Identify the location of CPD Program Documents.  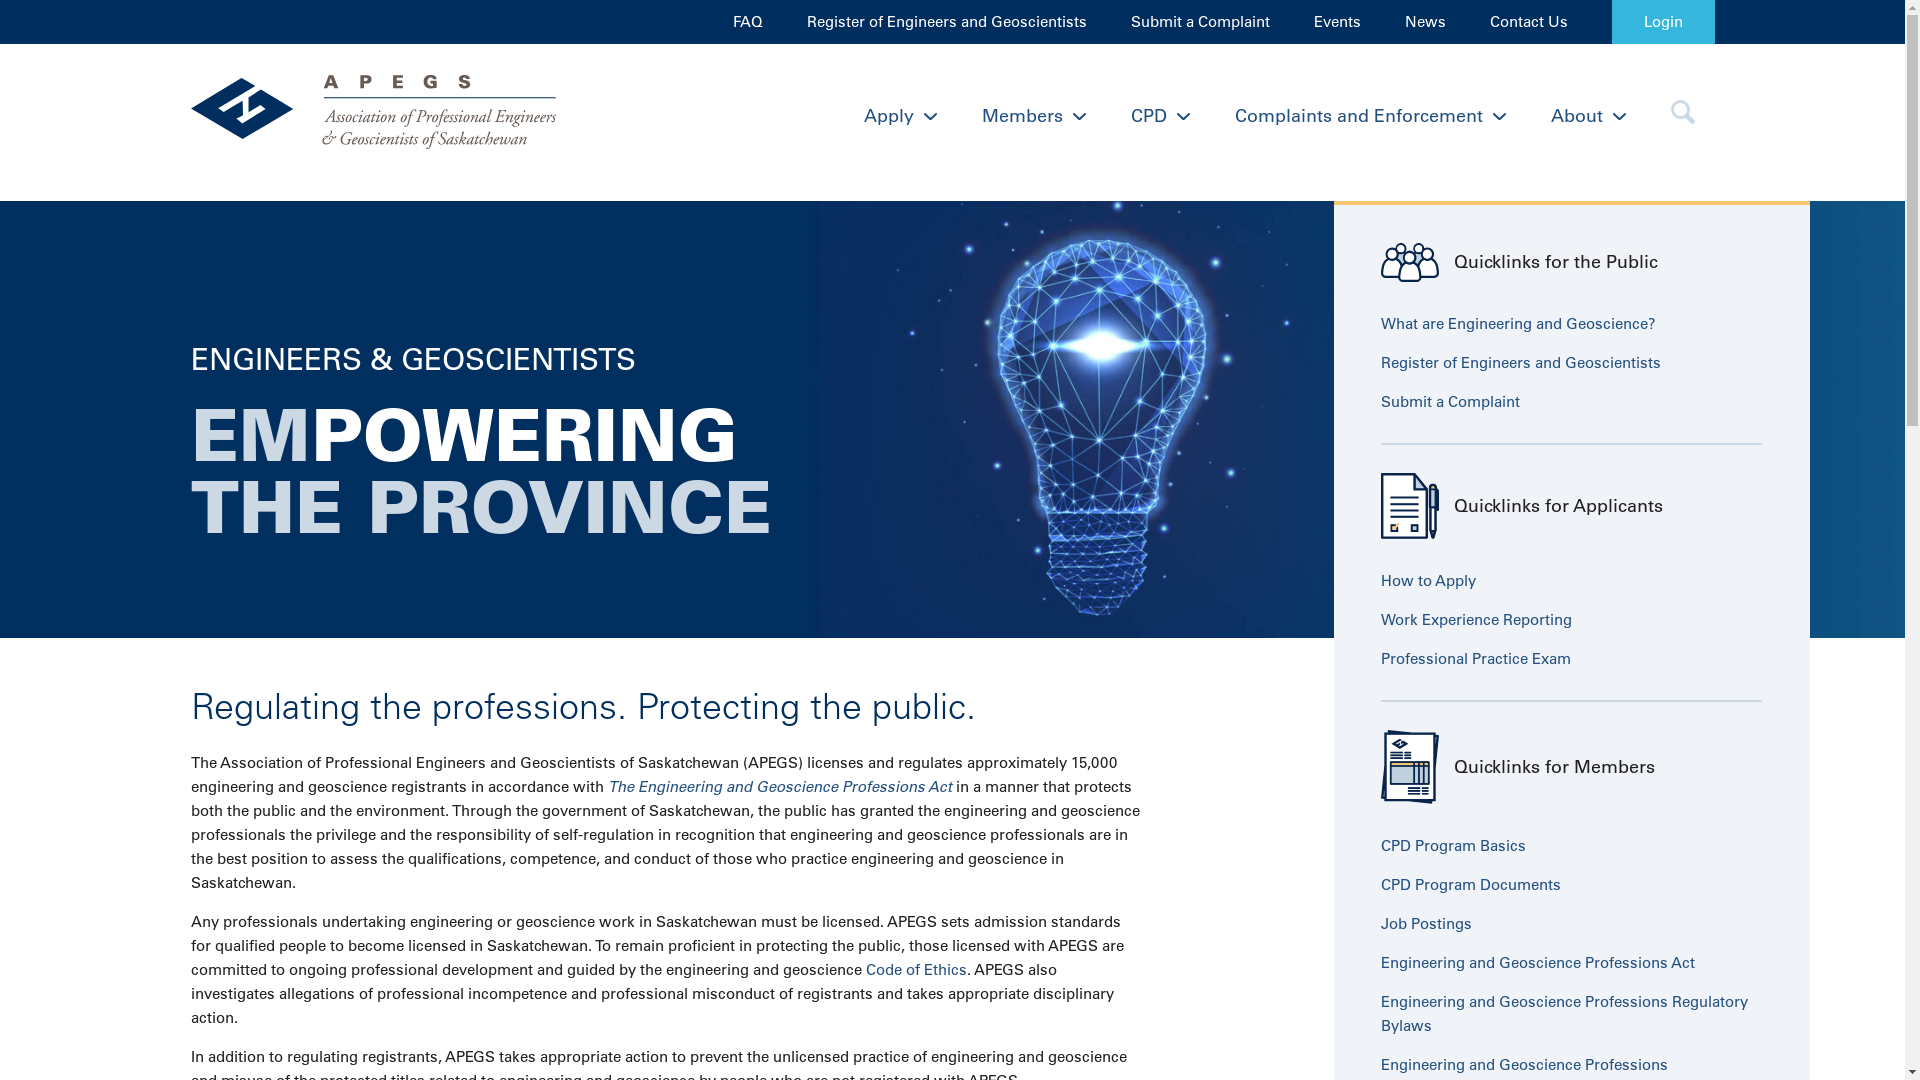
(1471, 884).